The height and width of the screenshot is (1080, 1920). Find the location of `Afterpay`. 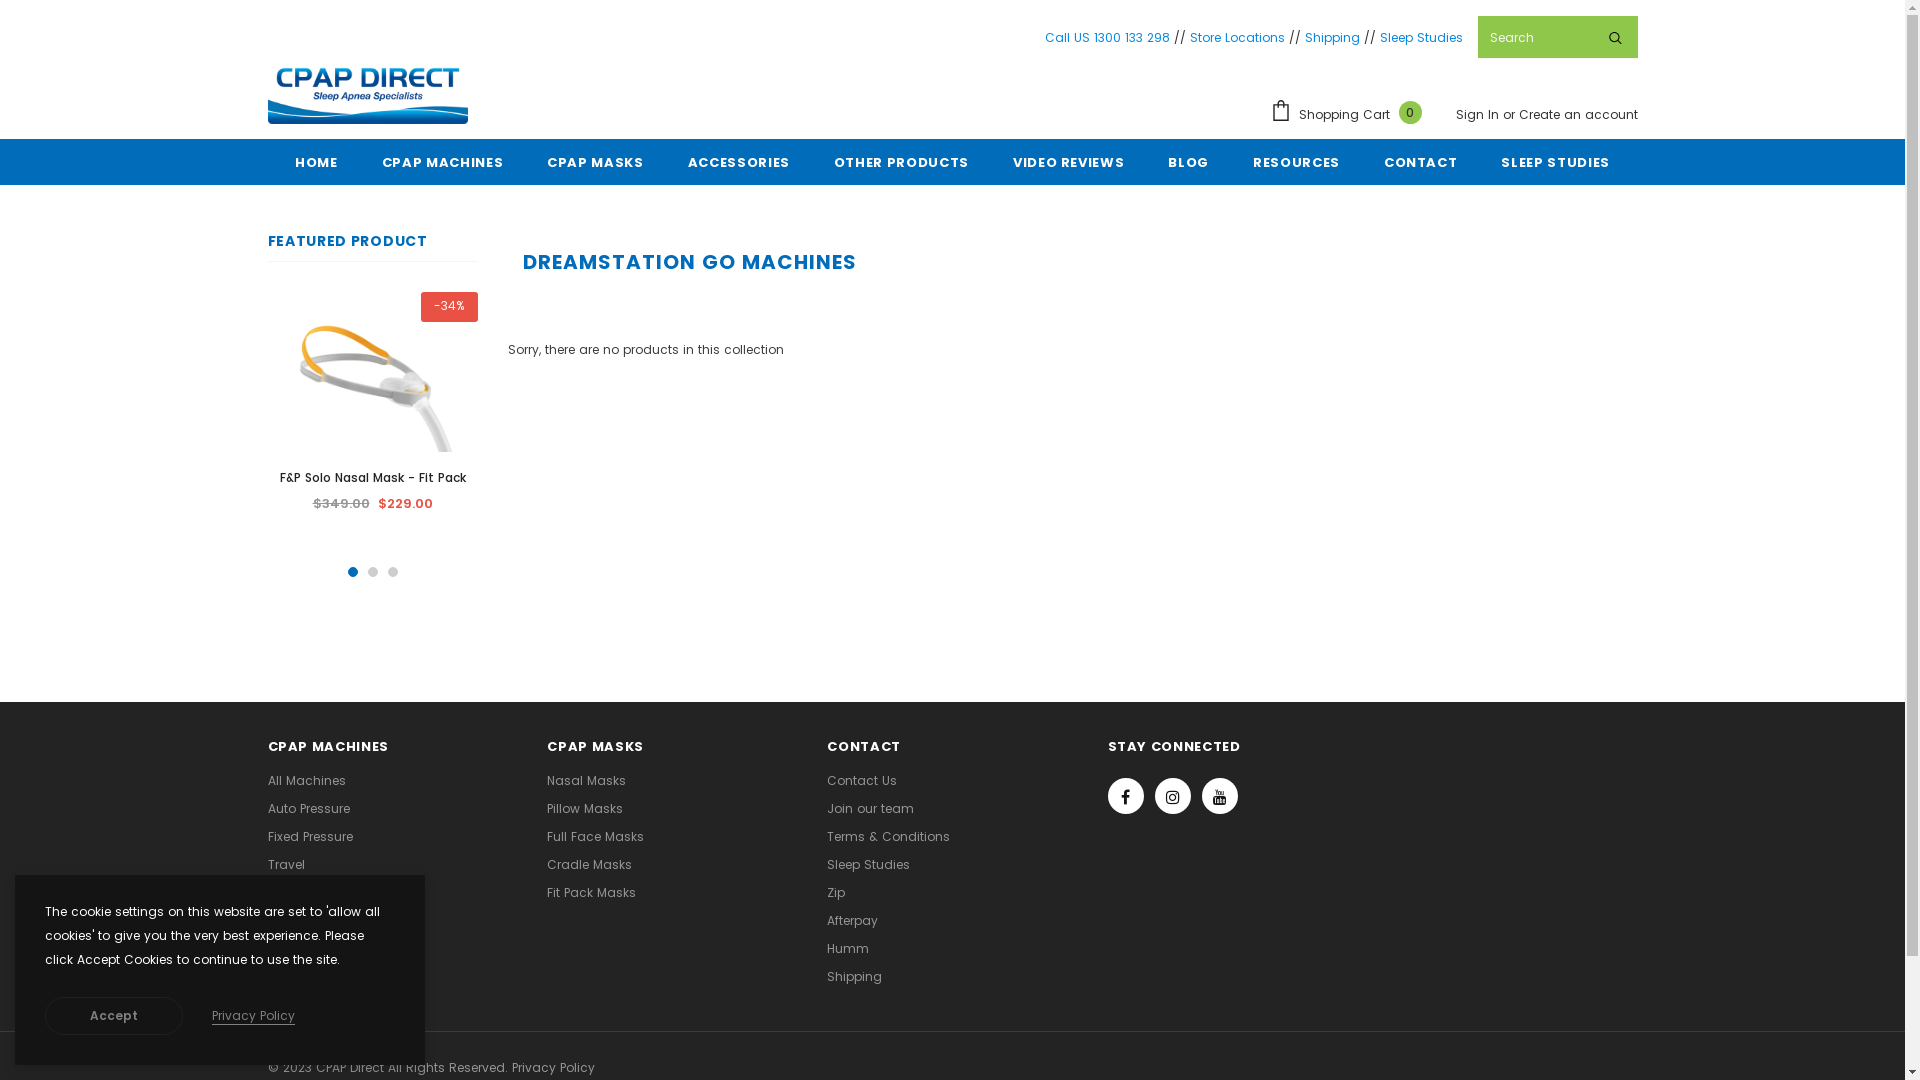

Afterpay is located at coordinates (852, 921).